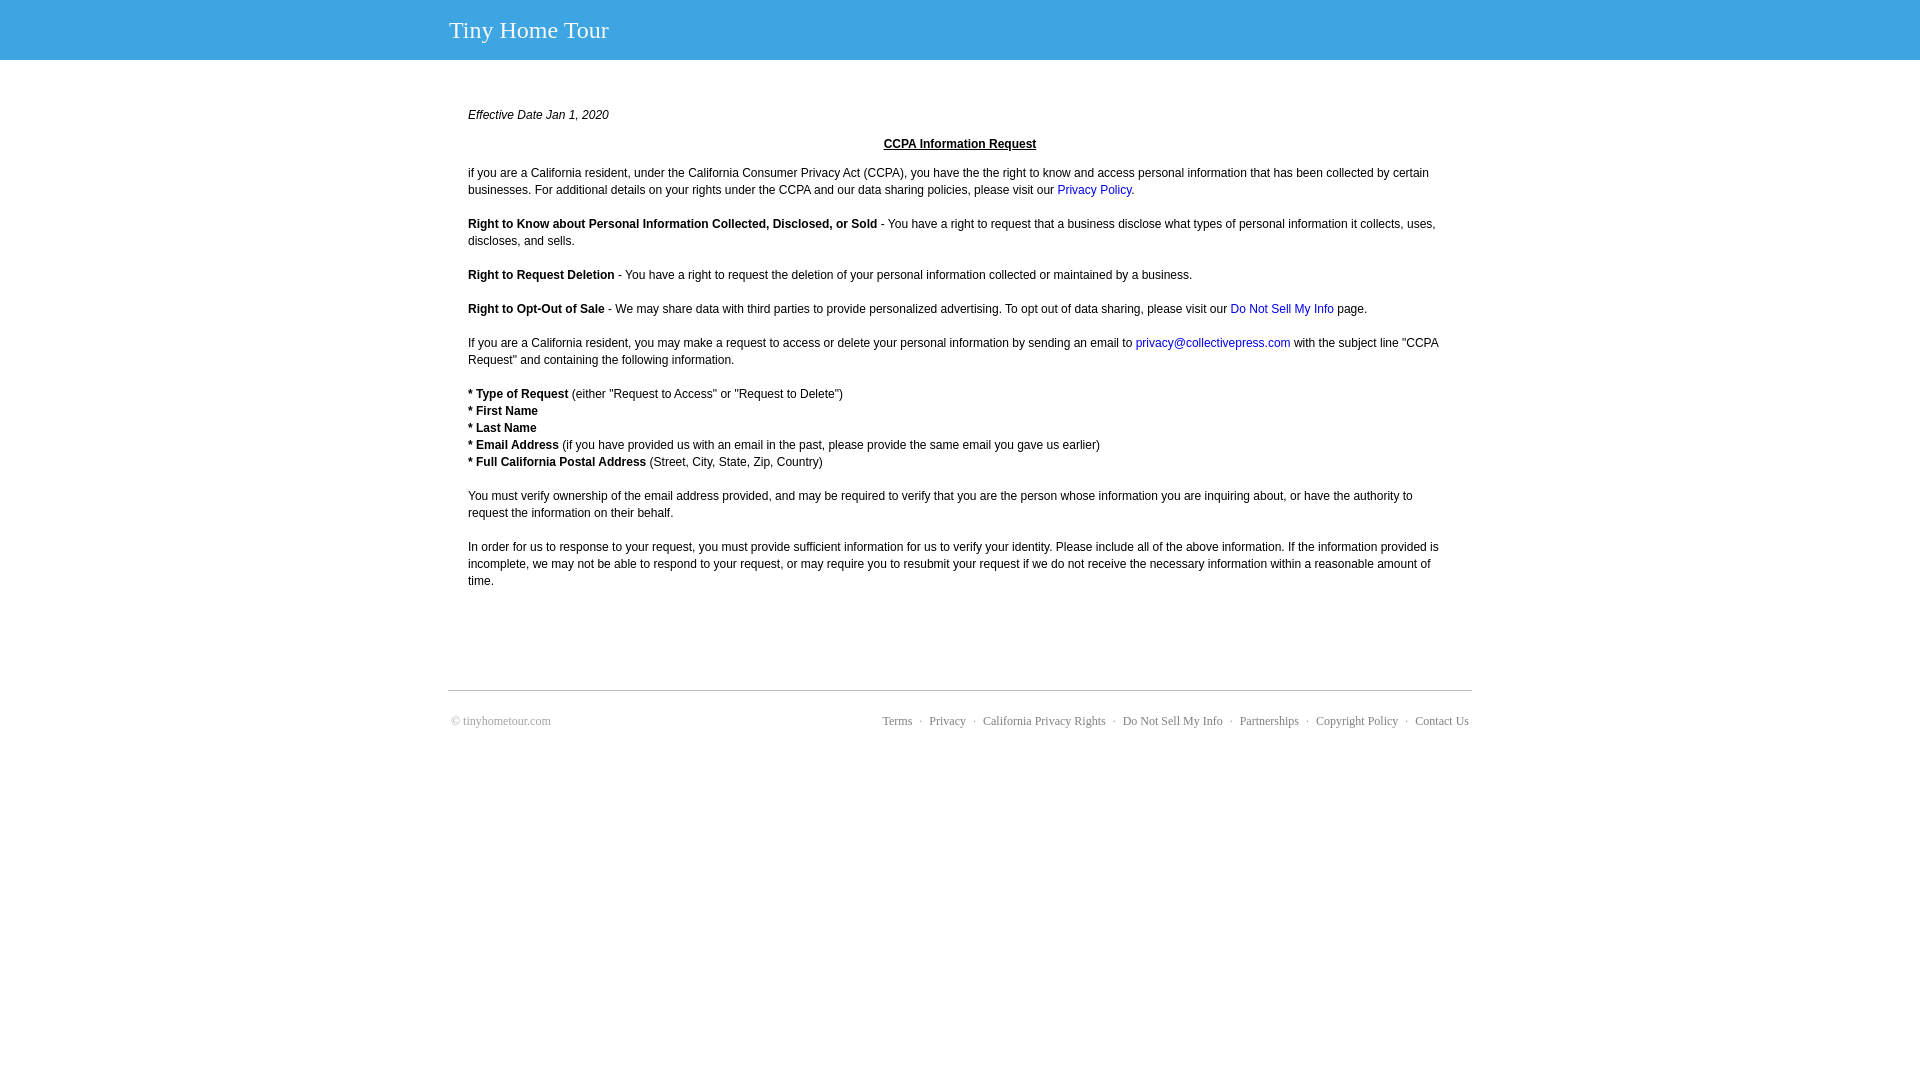 Image resolution: width=1920 pixels, height=1080 pixels. I want to click on Do Not Sell My Info, so click(1173, 720).